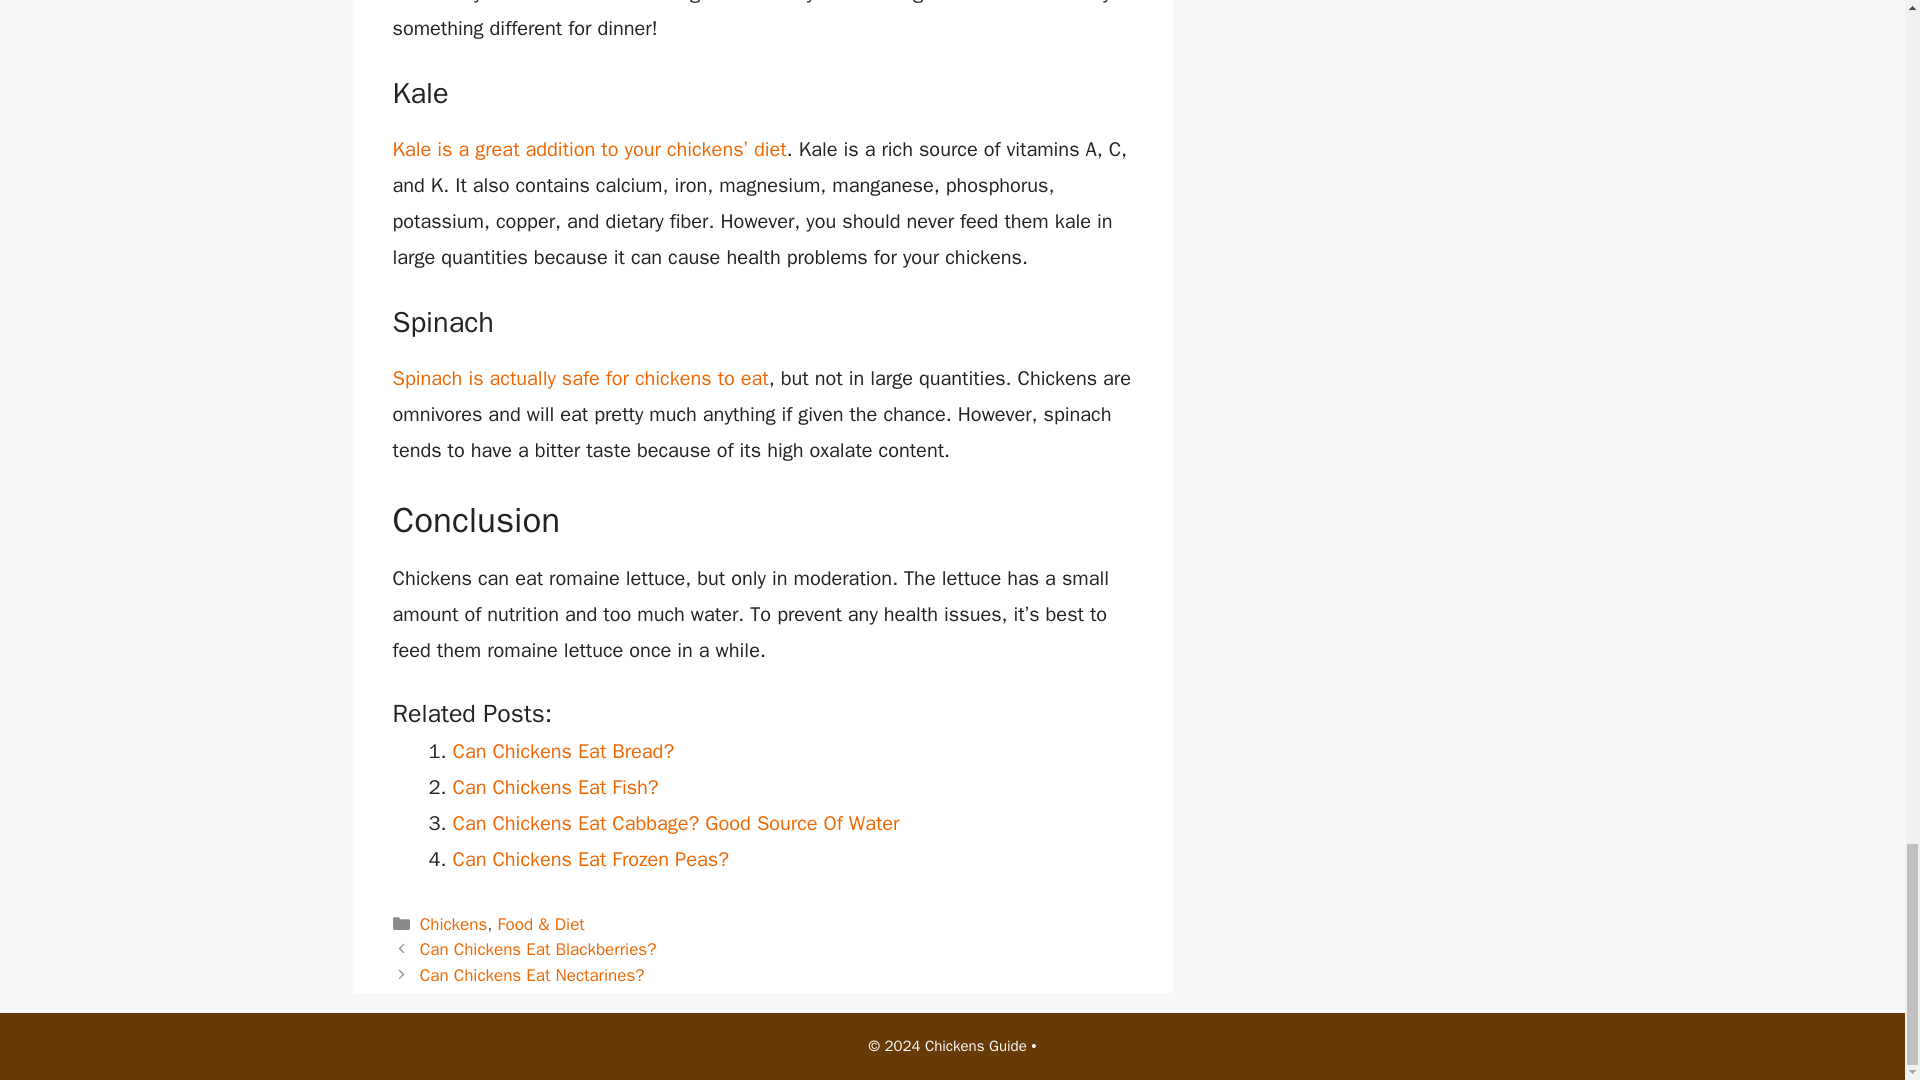 The width and height of the screenshot is (1920, 1080). What do you see at coordinates (562, 750) in the screenshot?
I see `Can Chickens Eat Bread?` at bounding box center [562, 750].